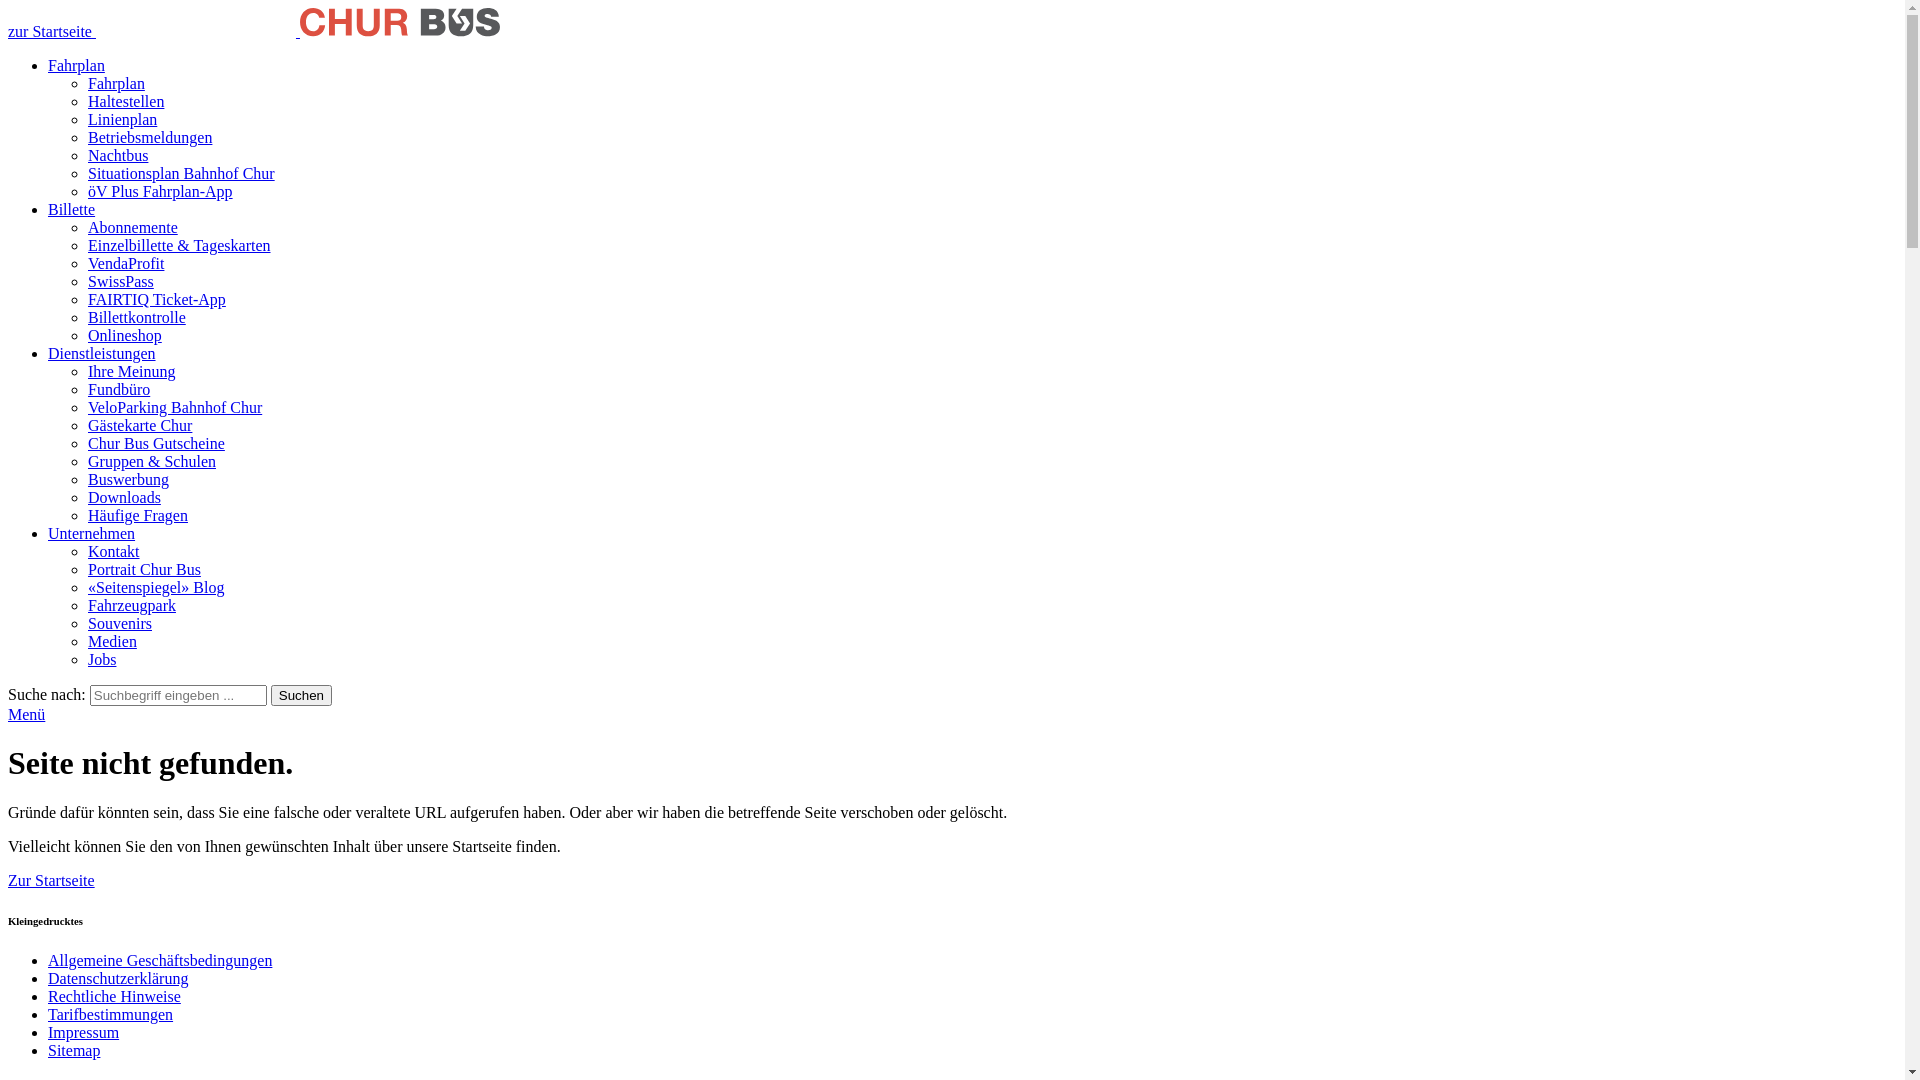  What do you see at coordinates (114, 996) in the screenshot?
I see `Rechtliche Hinweise` at bounding box center [114, 996].